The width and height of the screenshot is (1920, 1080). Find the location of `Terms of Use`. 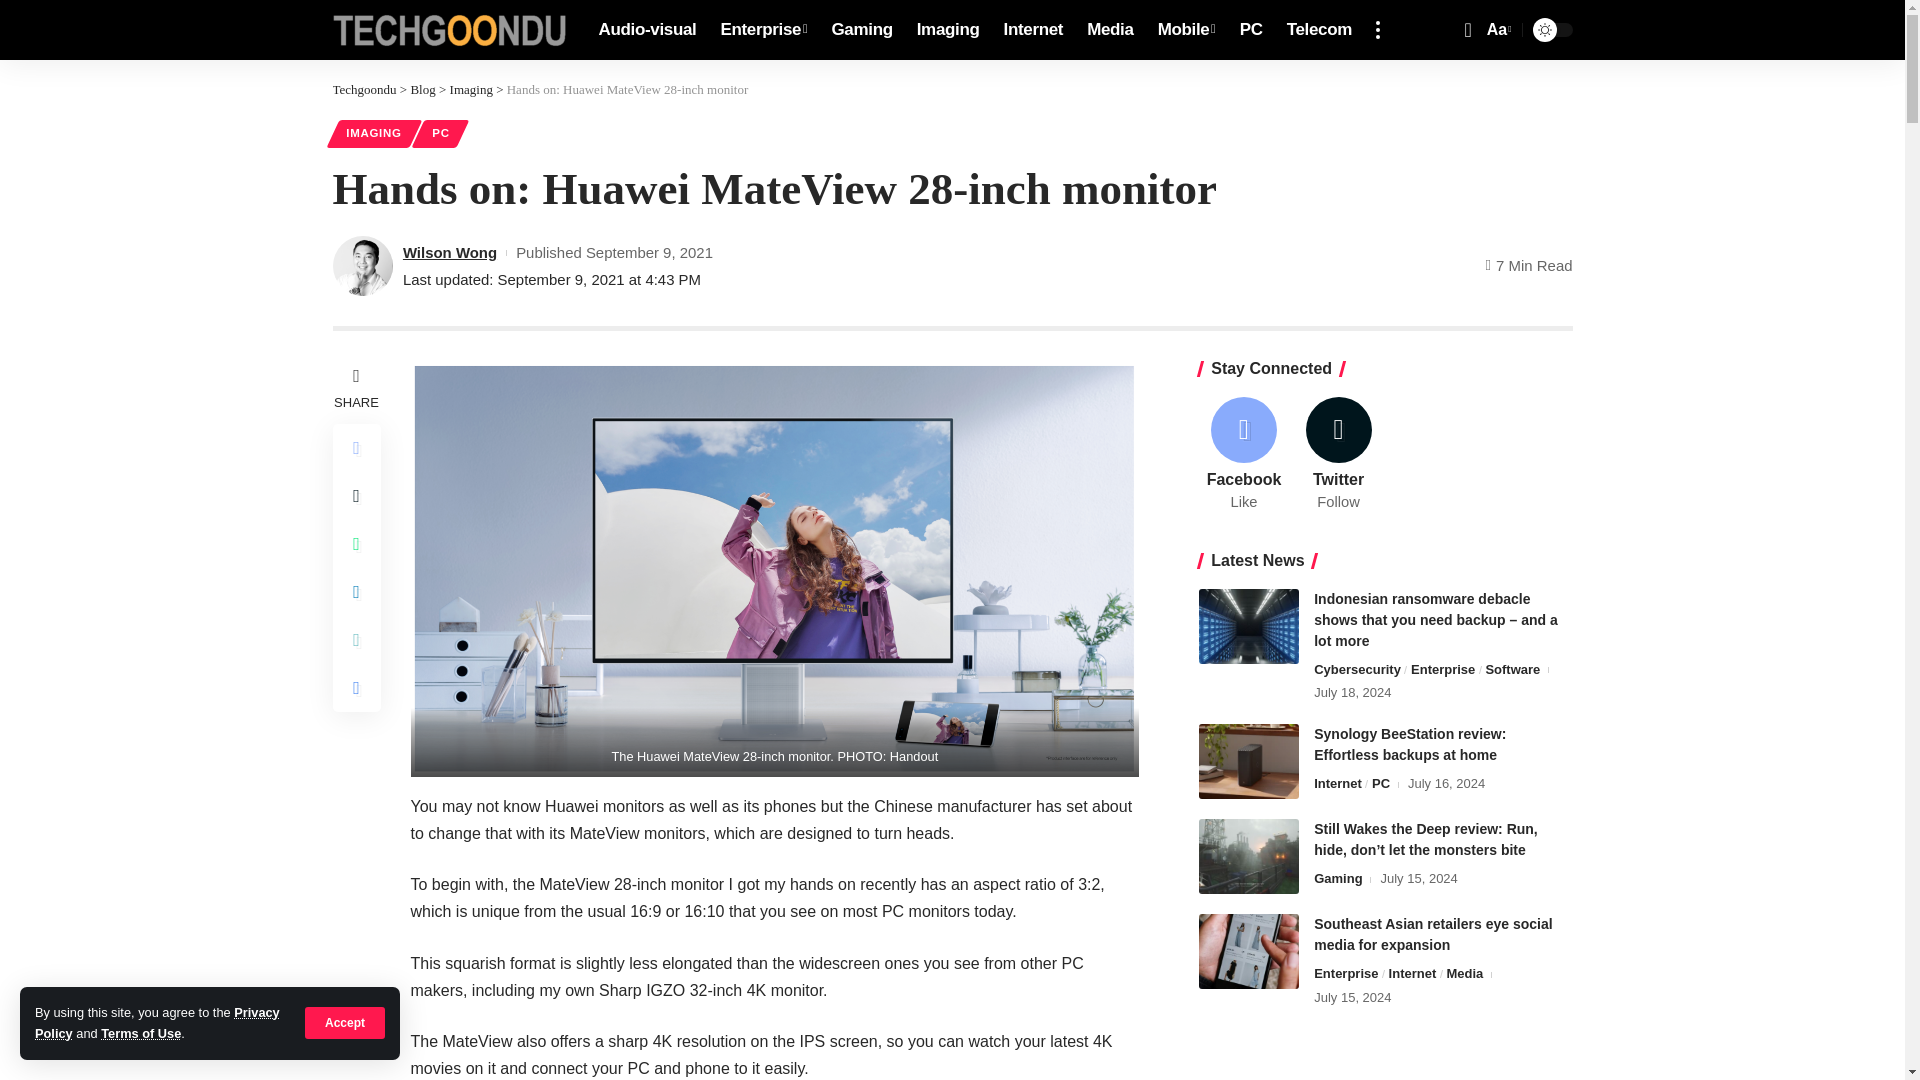

Terms of Use is located at coordinates (140, 1034).